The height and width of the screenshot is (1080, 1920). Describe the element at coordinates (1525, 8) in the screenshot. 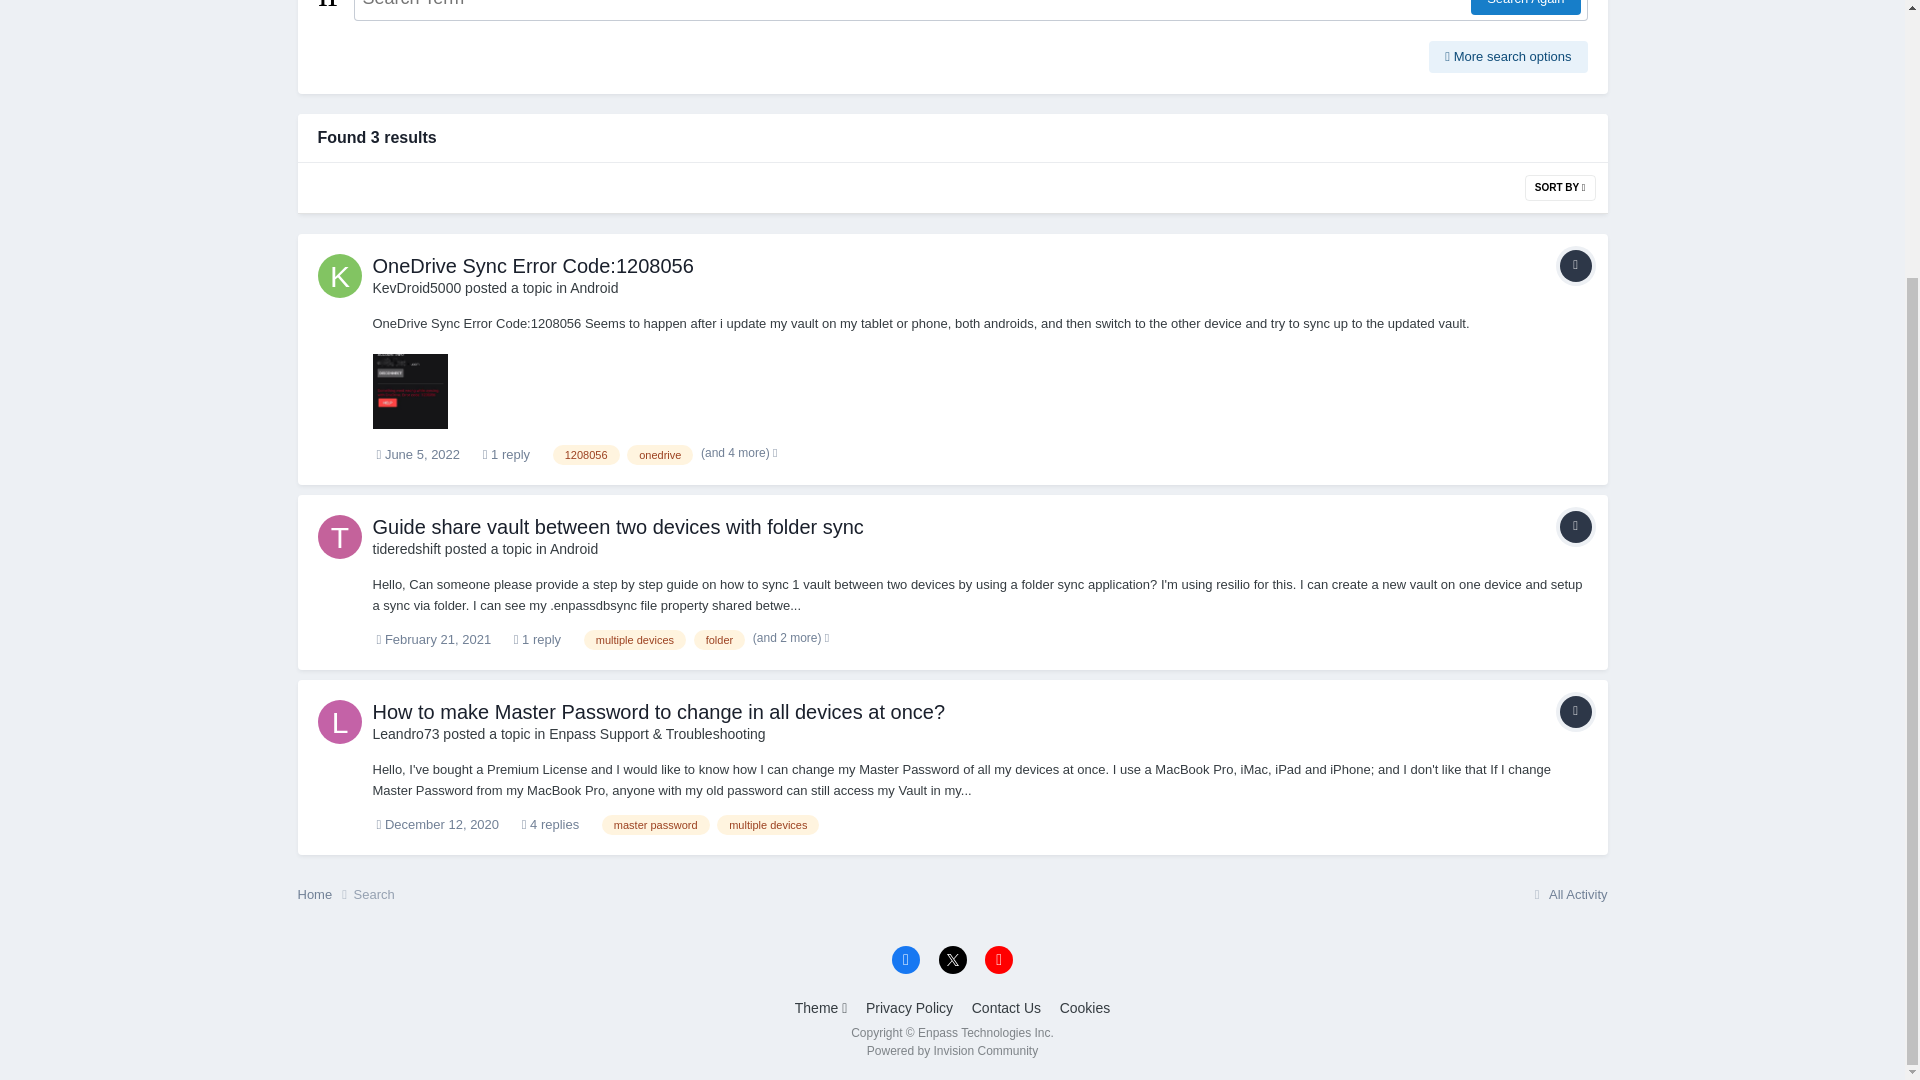

I see `Search Again` at that location.